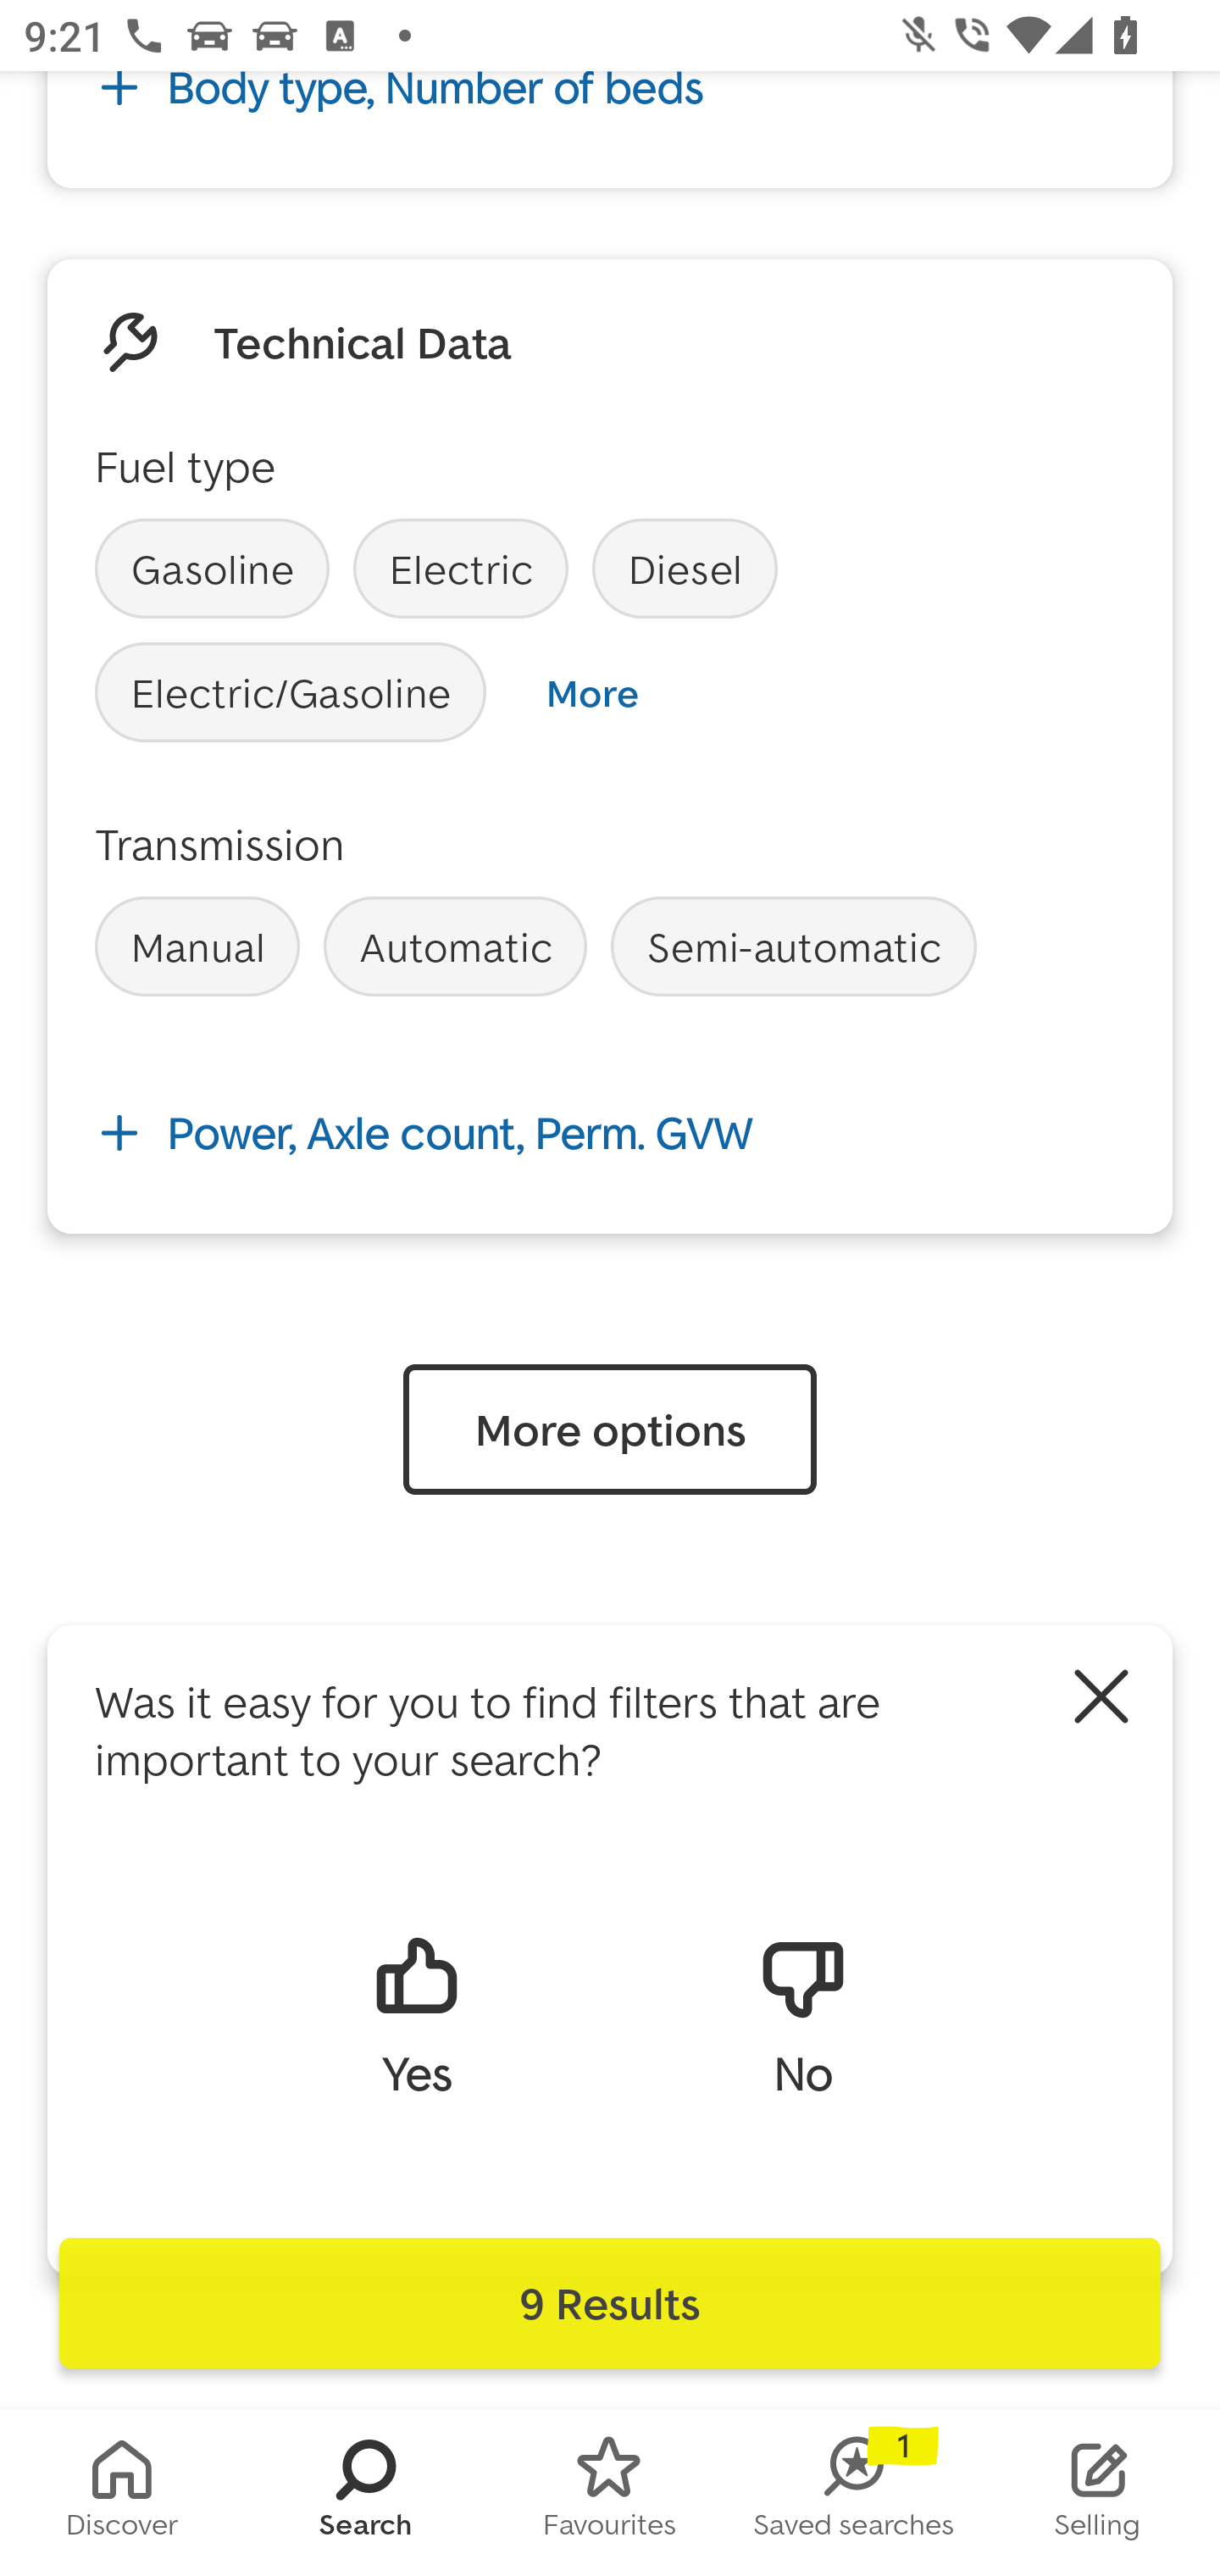 Image resolution: width=1220 pixels, height=2576 pixels. I want to click on Technical Data, so click(363, 342).